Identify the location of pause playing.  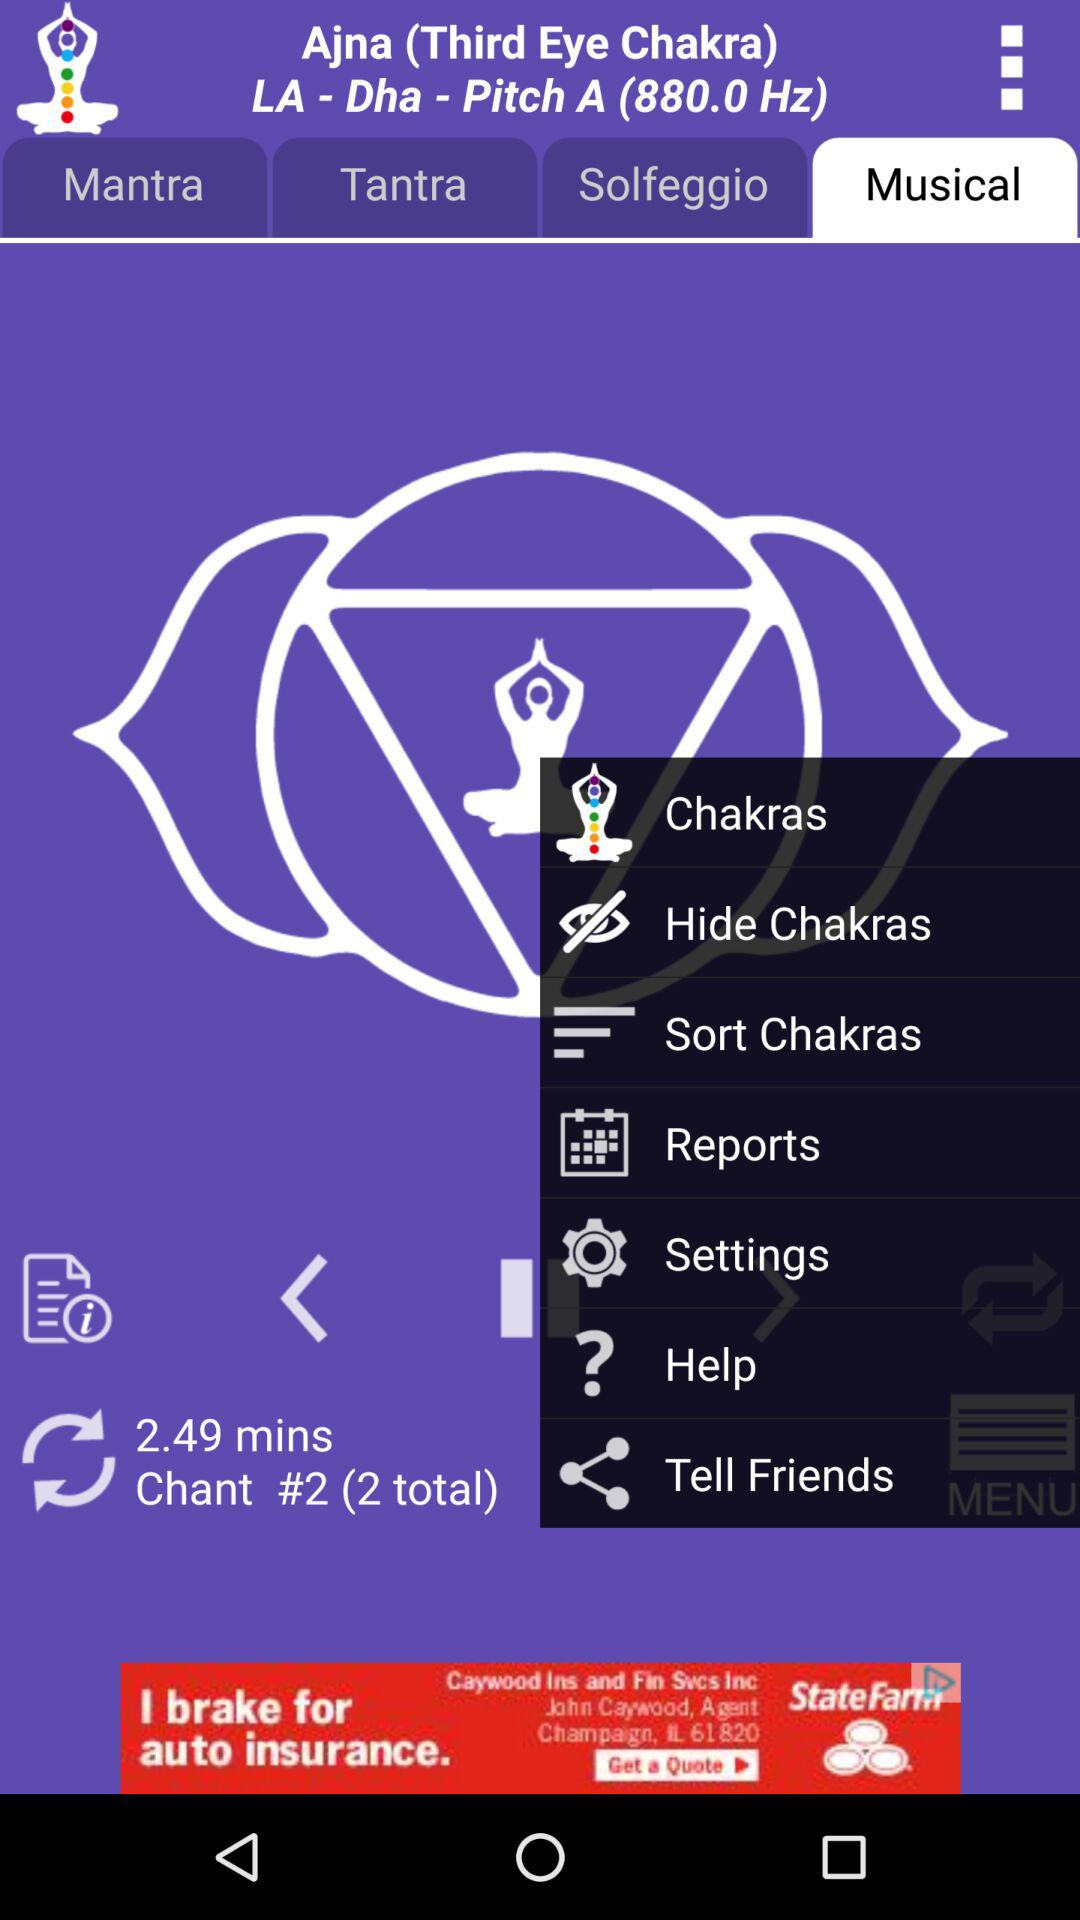
(540, 1298).